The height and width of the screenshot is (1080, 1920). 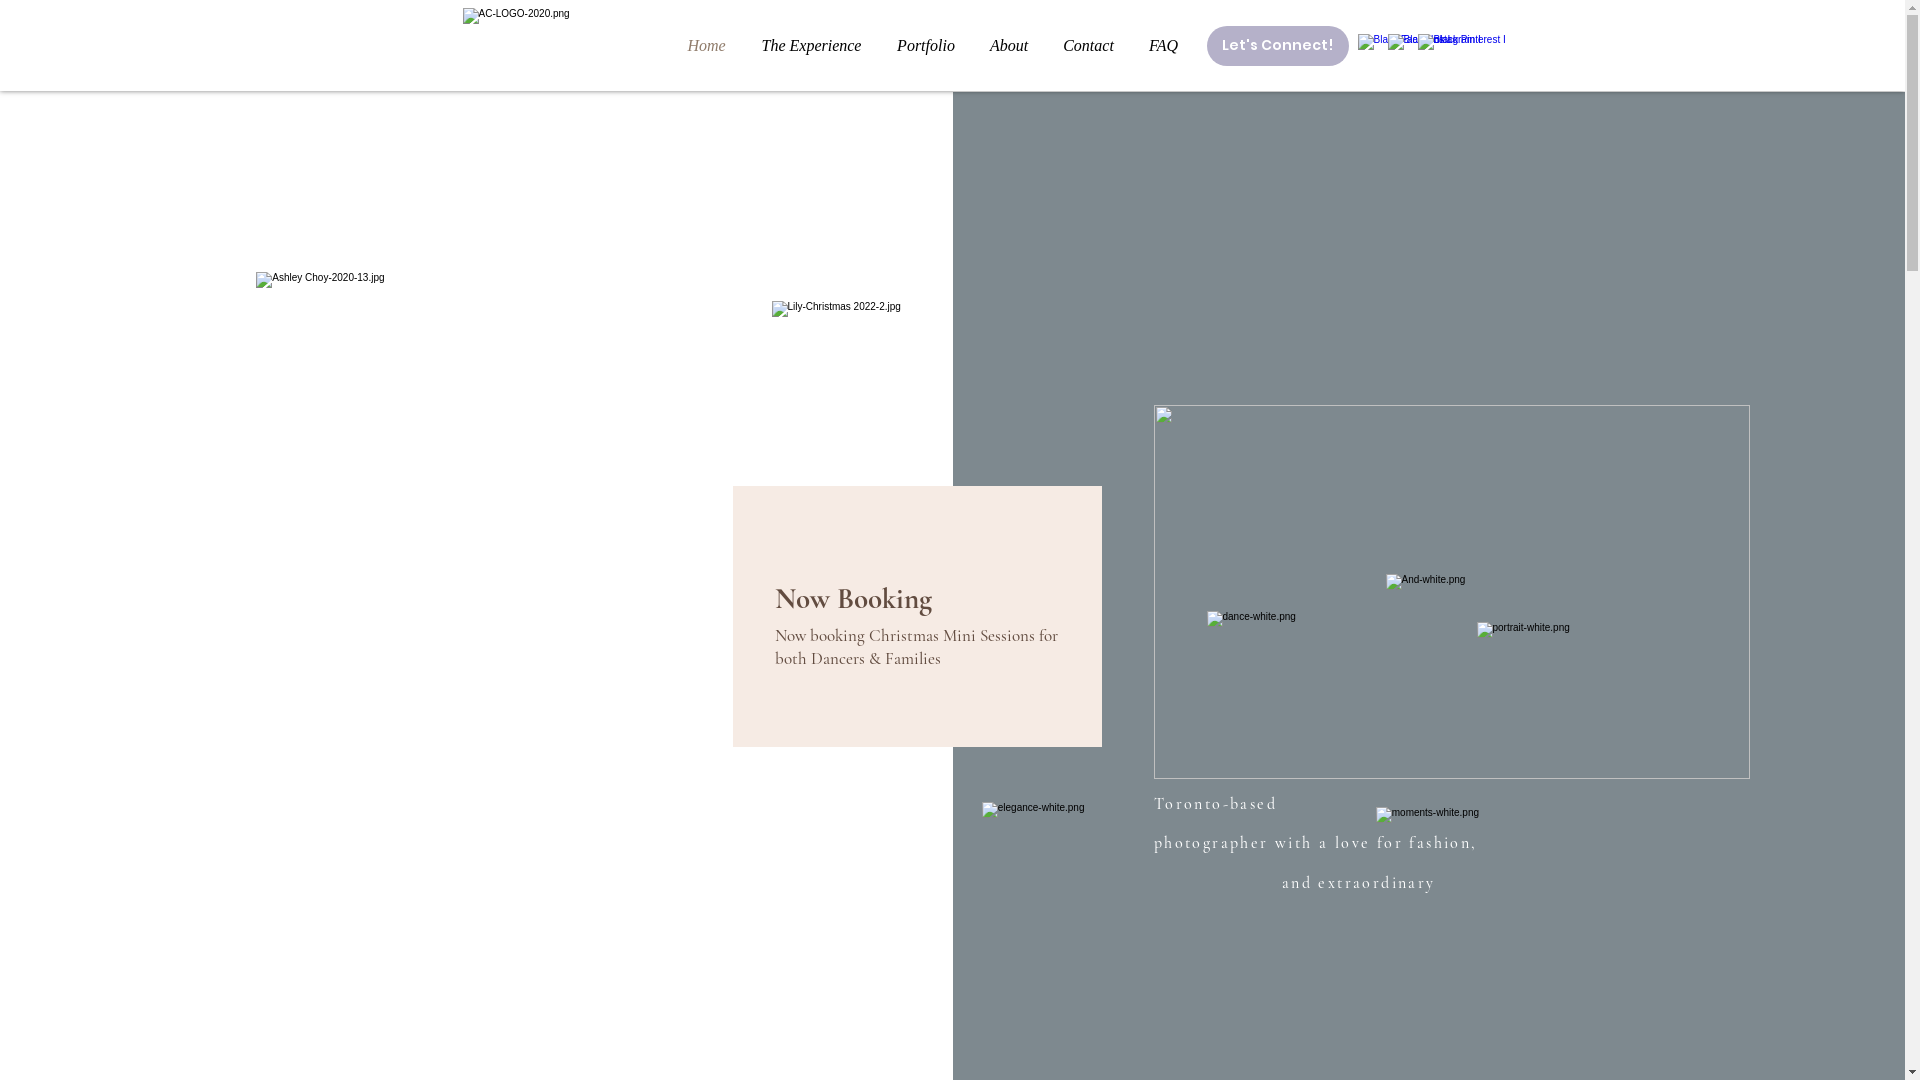 I want to click on About, so click(x=1008, y=46).